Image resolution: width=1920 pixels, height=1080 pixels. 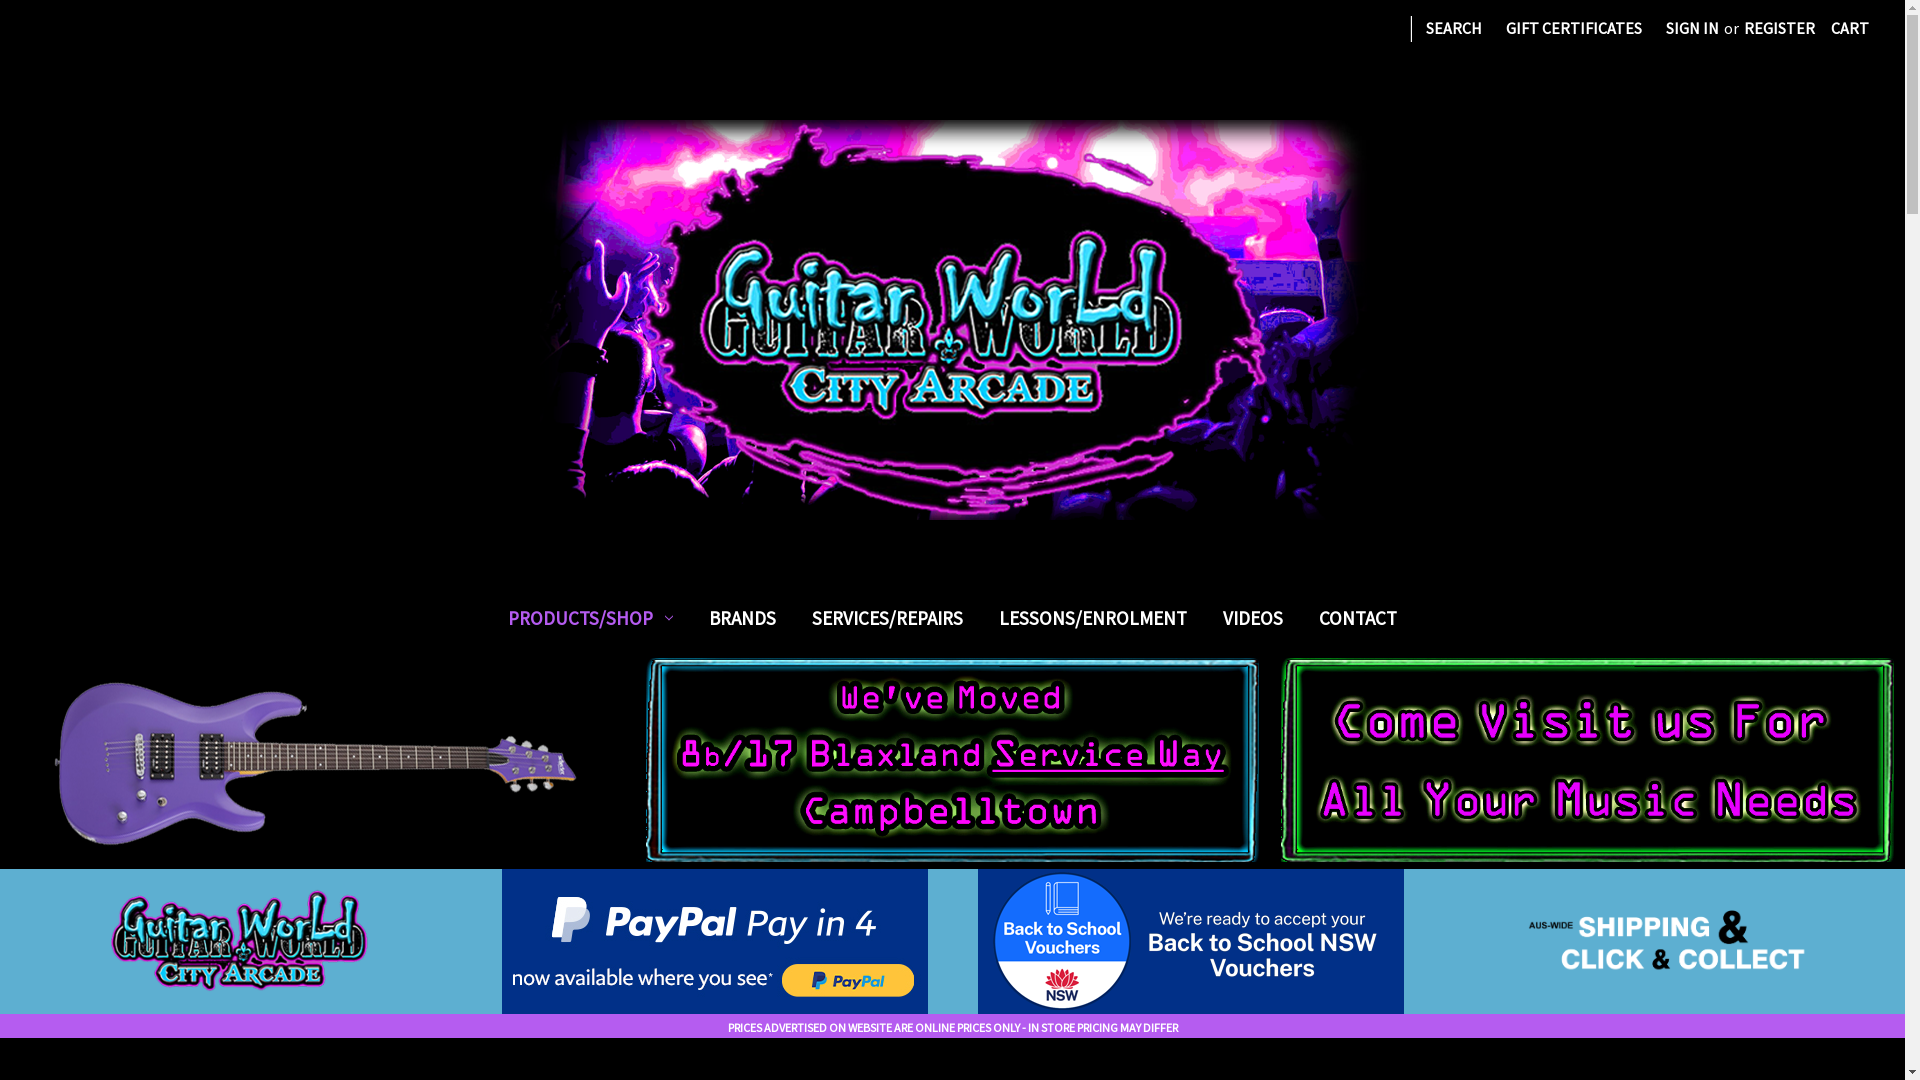 What do you see at coordinates (1692, 28) in the screenshot?
I see `SIGN IN` at bounding box center [1692, 28].